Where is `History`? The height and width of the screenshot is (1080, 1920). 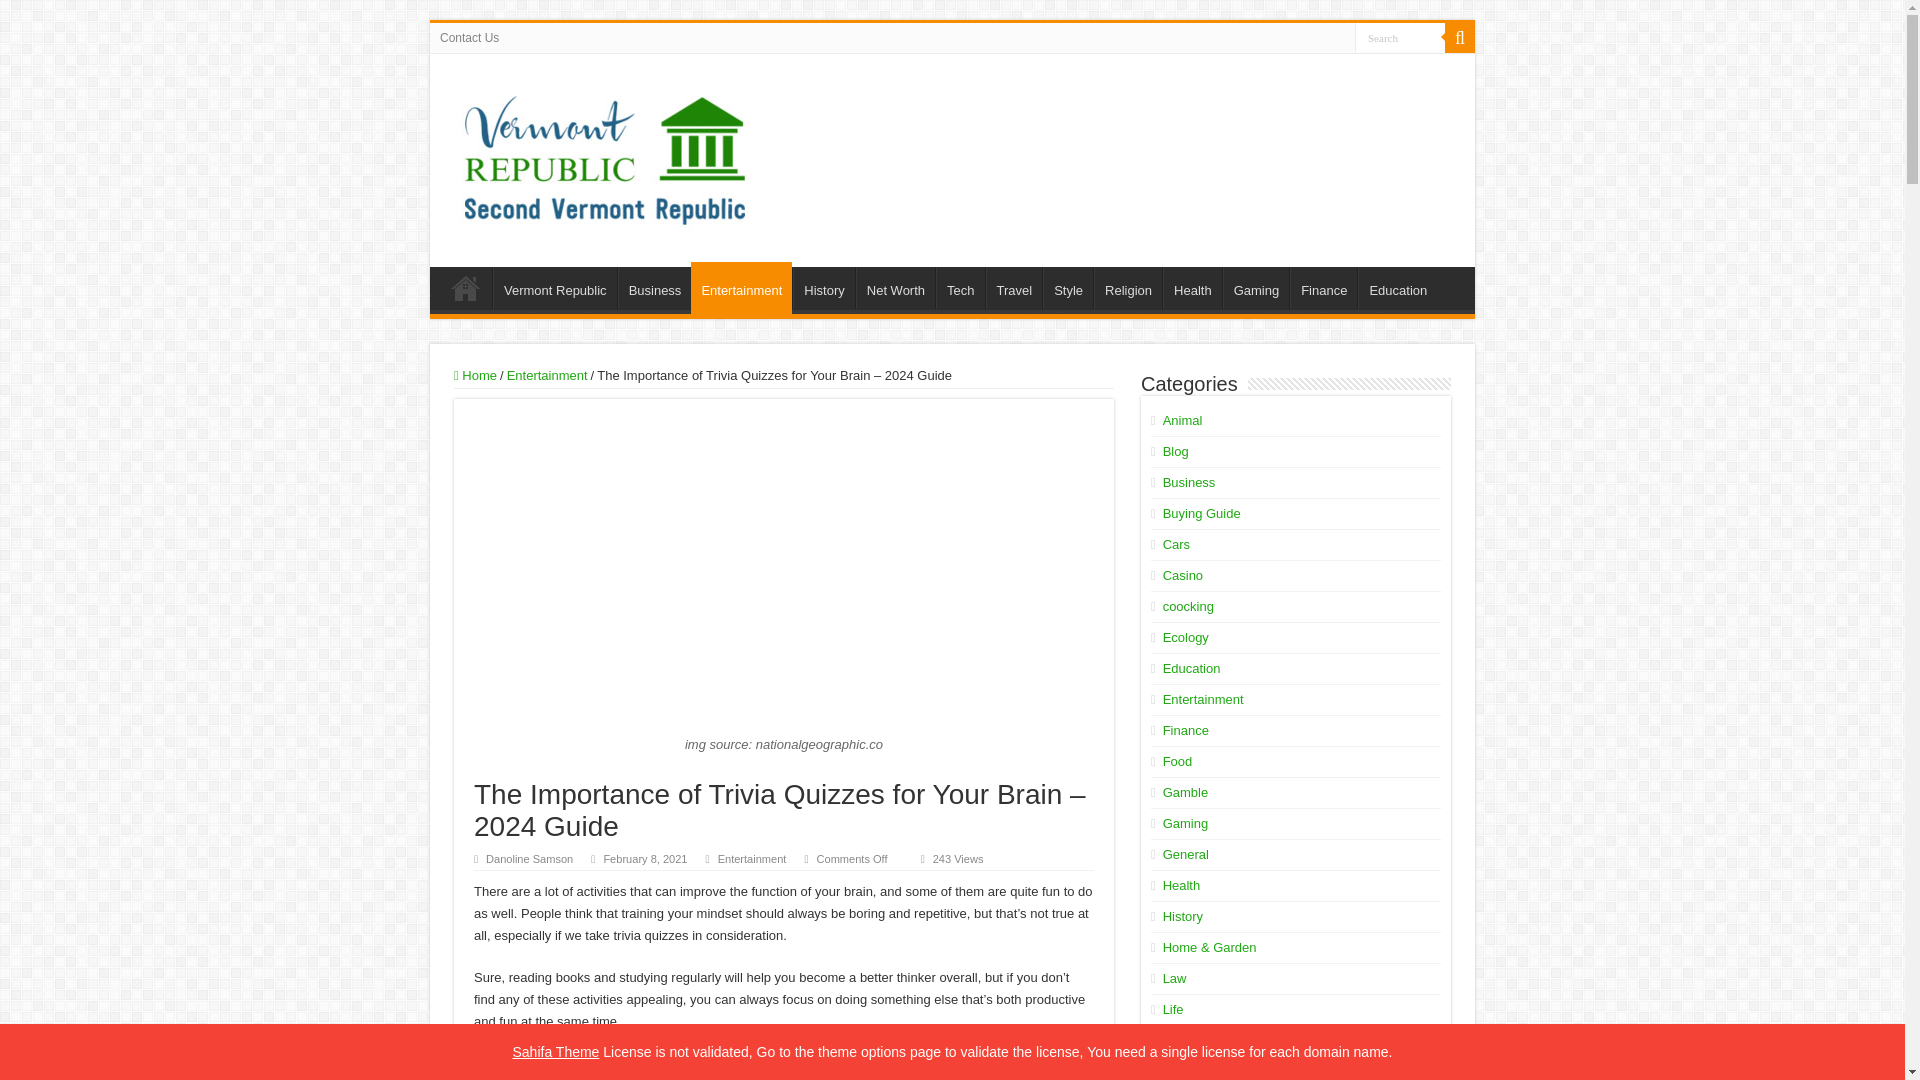 History is located at coordinates (823, 287).